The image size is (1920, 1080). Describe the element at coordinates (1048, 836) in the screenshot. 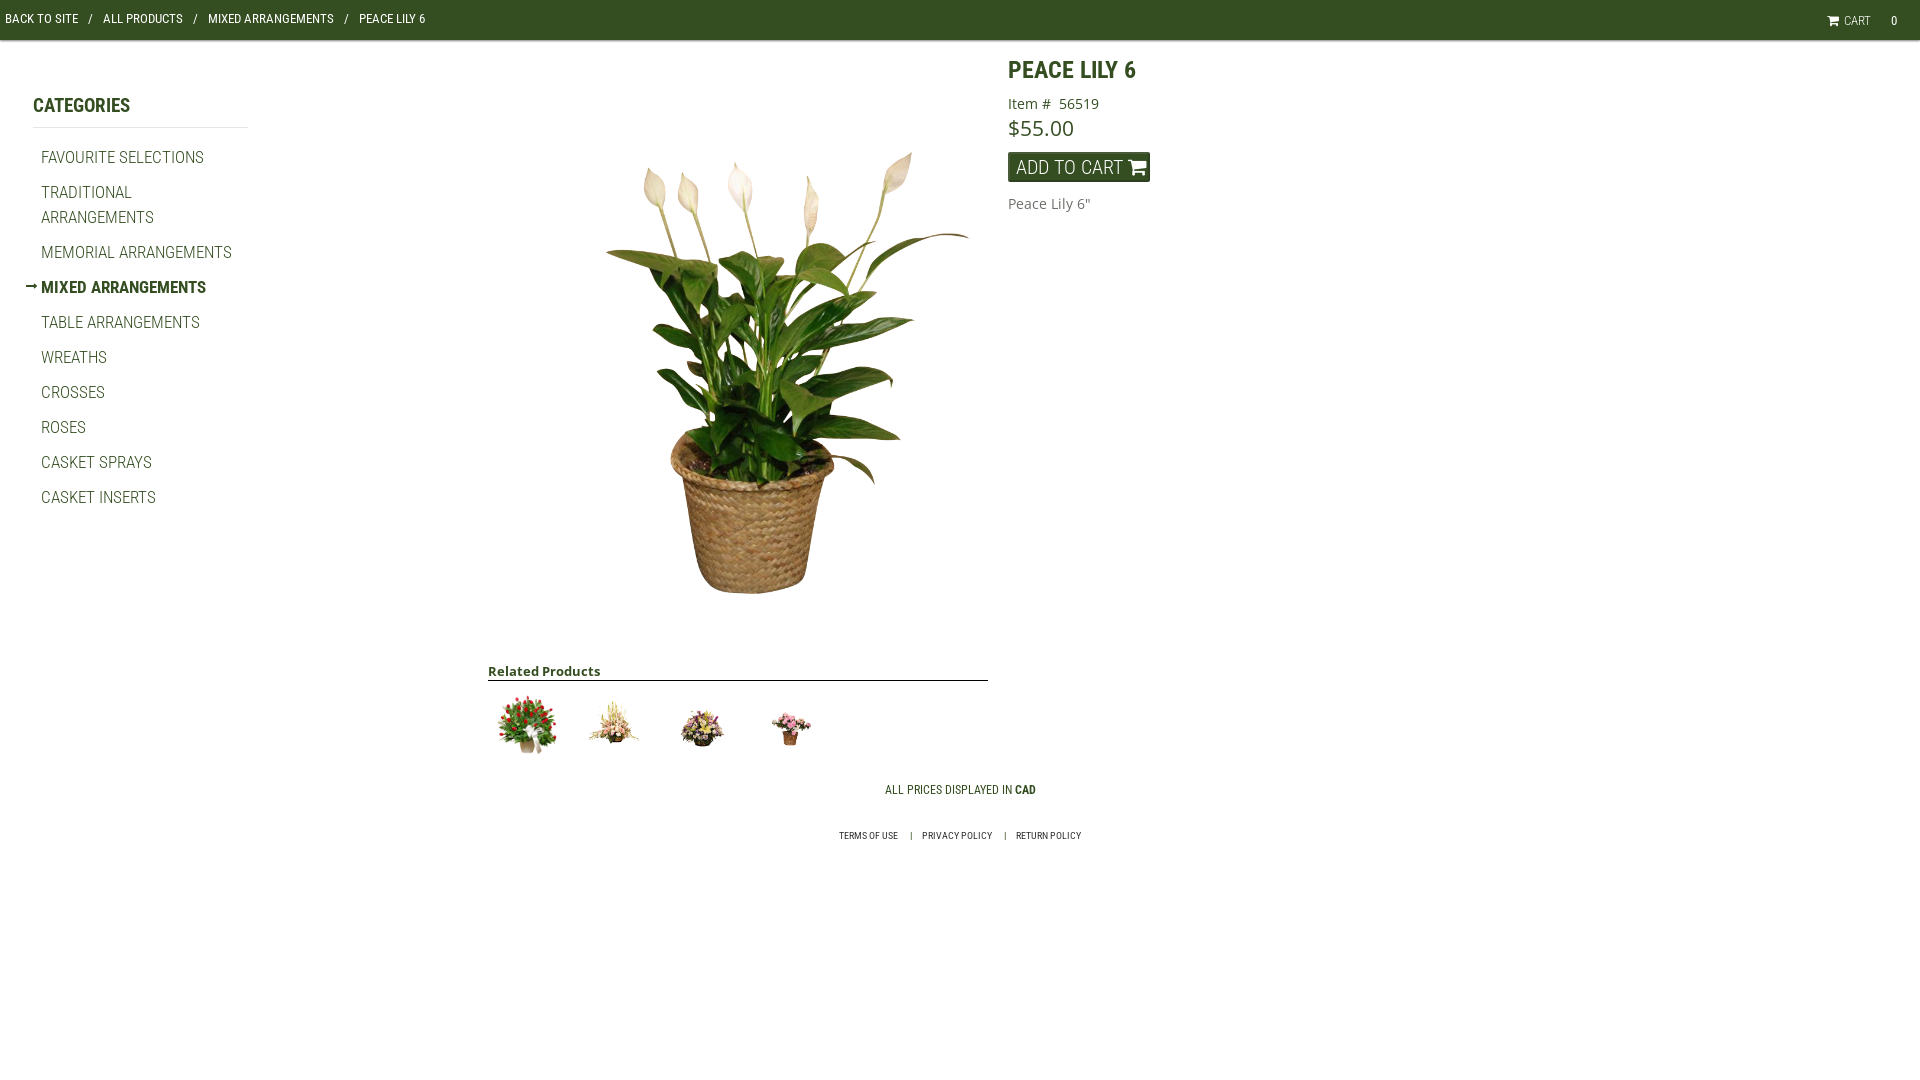

I see `RETURN POLICY` at that location.